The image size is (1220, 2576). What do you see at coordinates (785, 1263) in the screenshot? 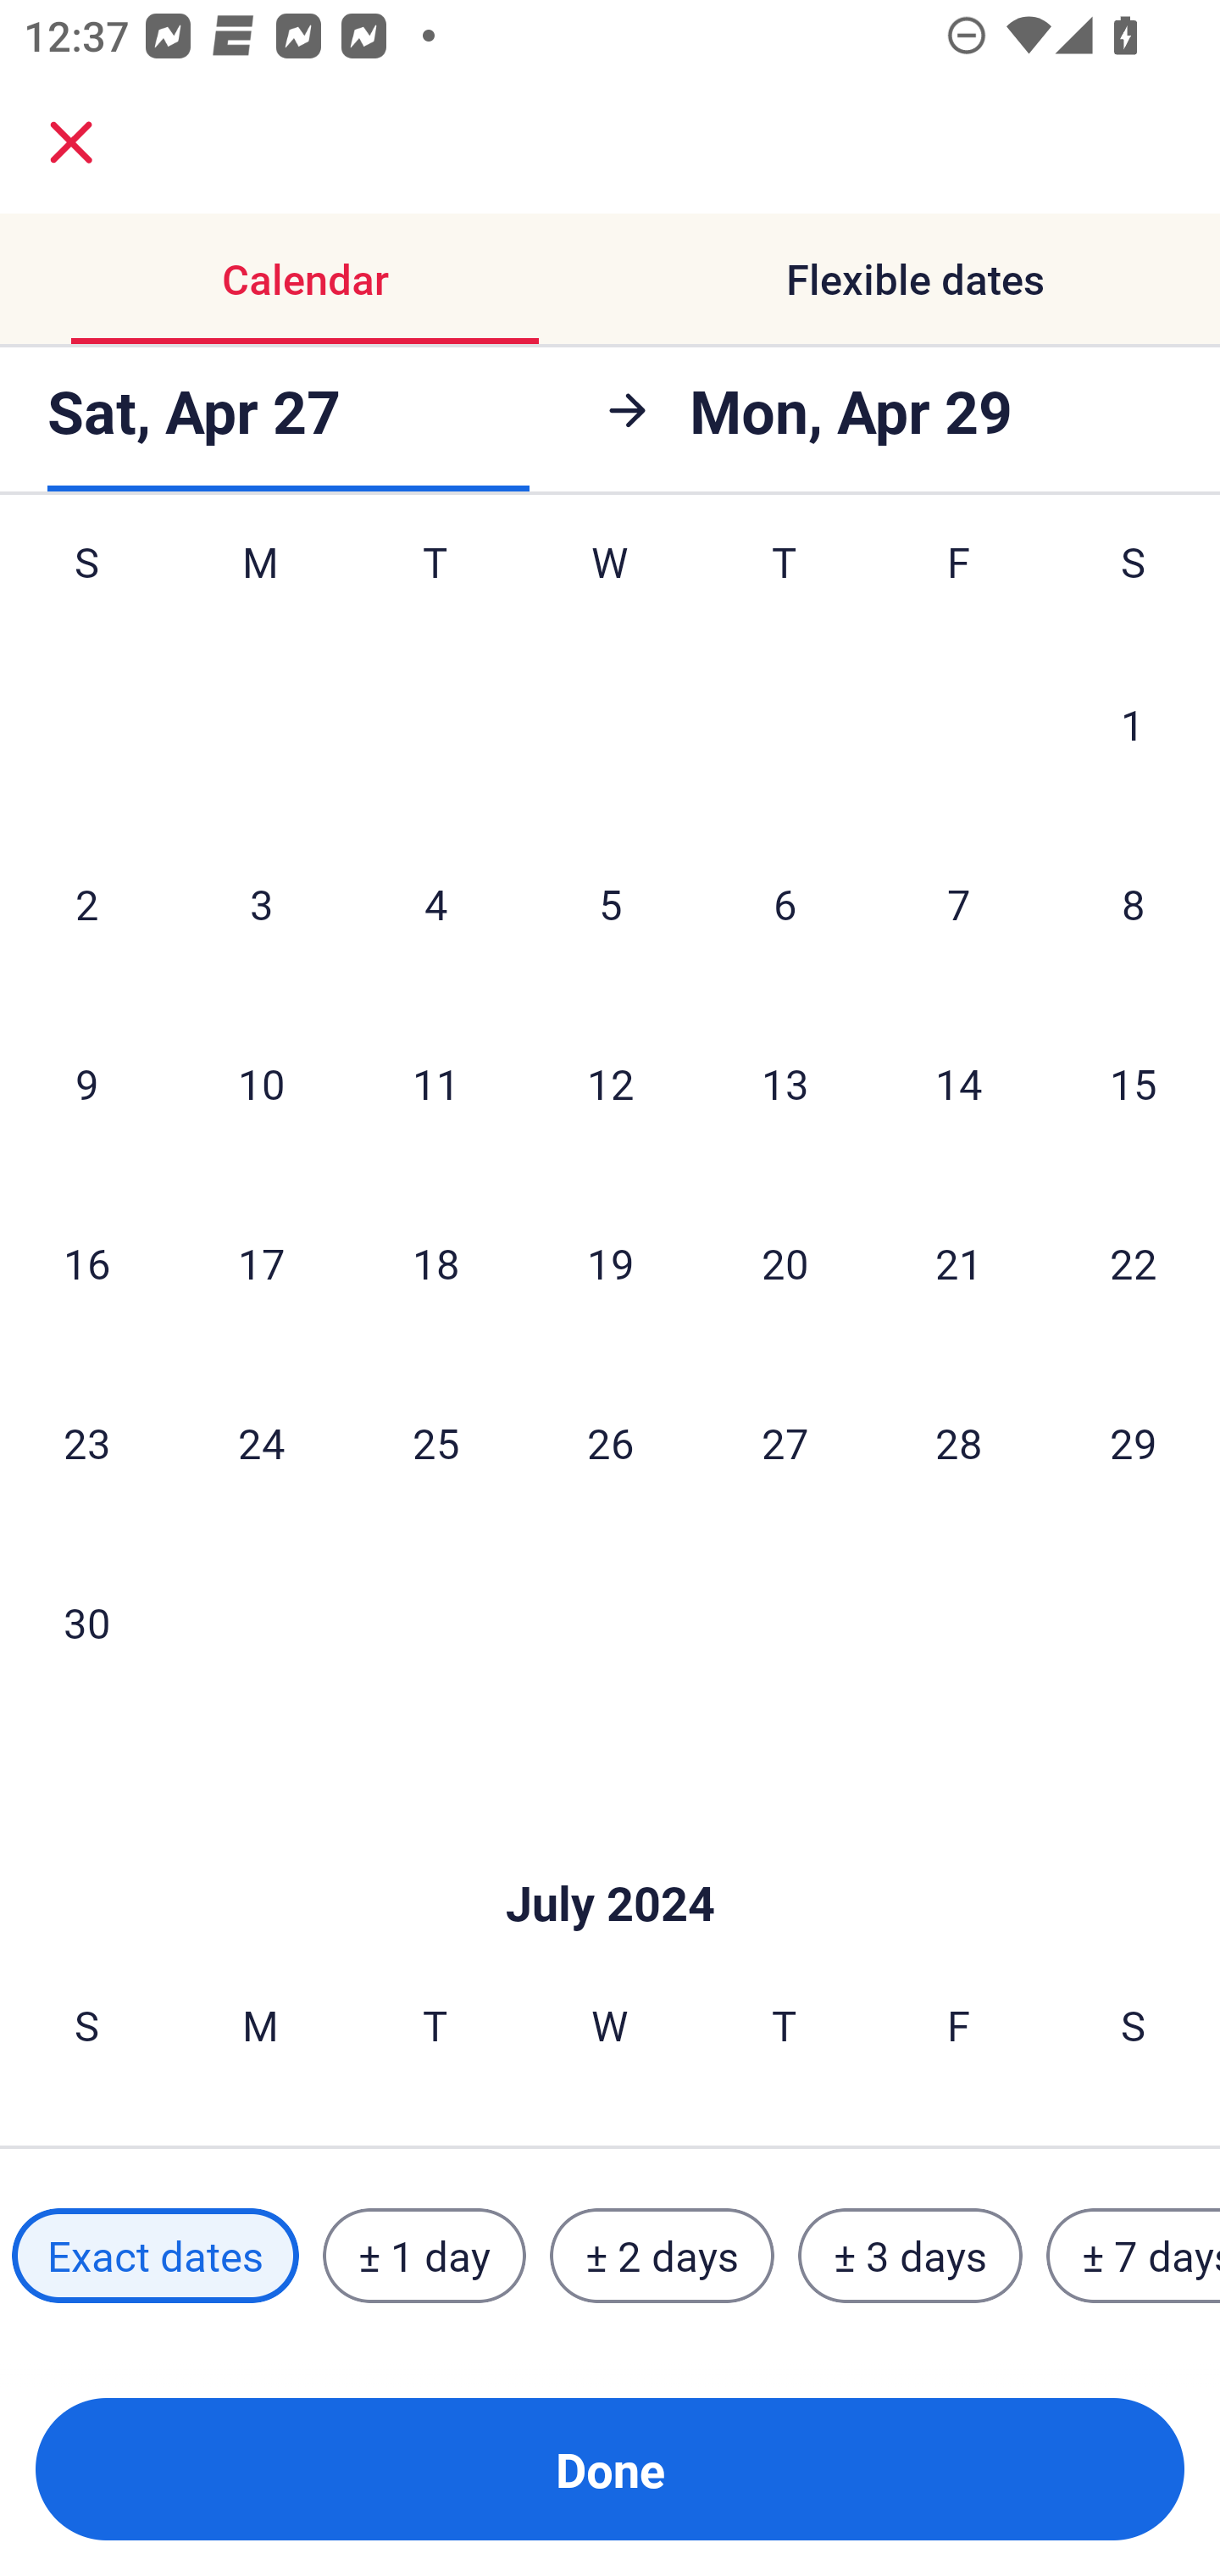
I see `20 Thursday, June 20, 2024` at bounding box center [785, 1263].